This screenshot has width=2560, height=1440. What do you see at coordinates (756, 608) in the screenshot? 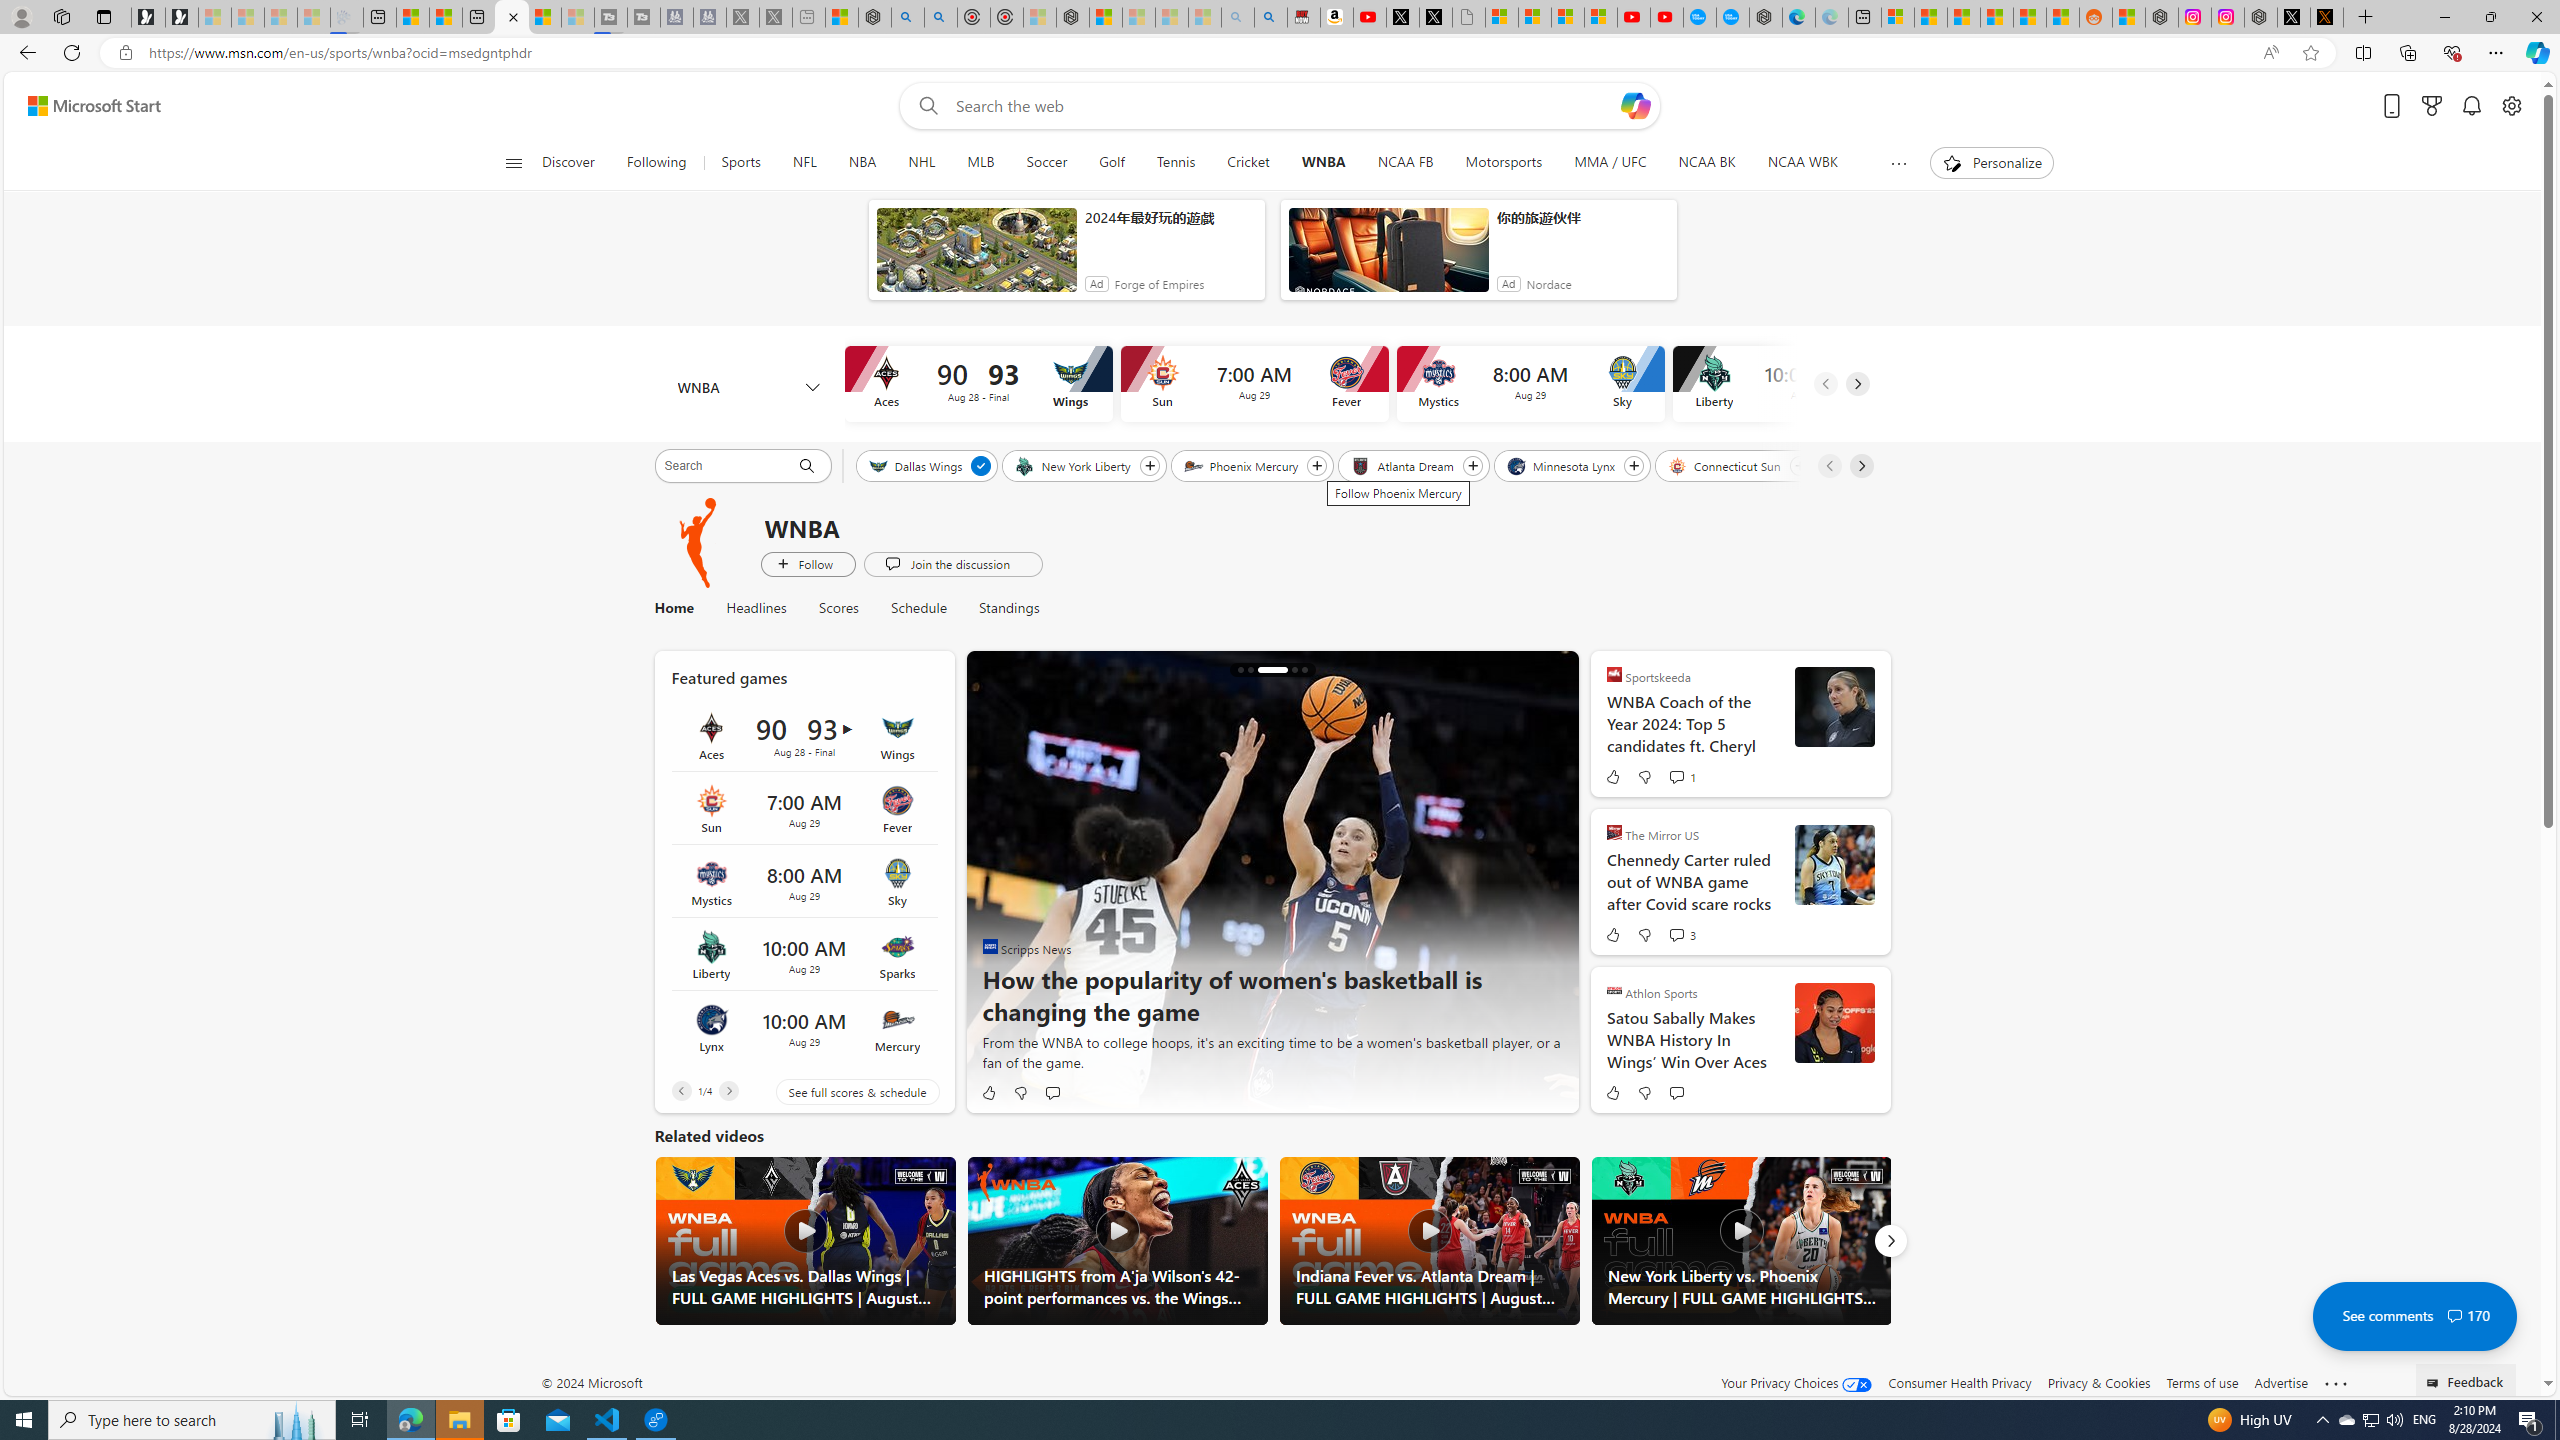
I see `Headlines` at bounding box center [756, 608].